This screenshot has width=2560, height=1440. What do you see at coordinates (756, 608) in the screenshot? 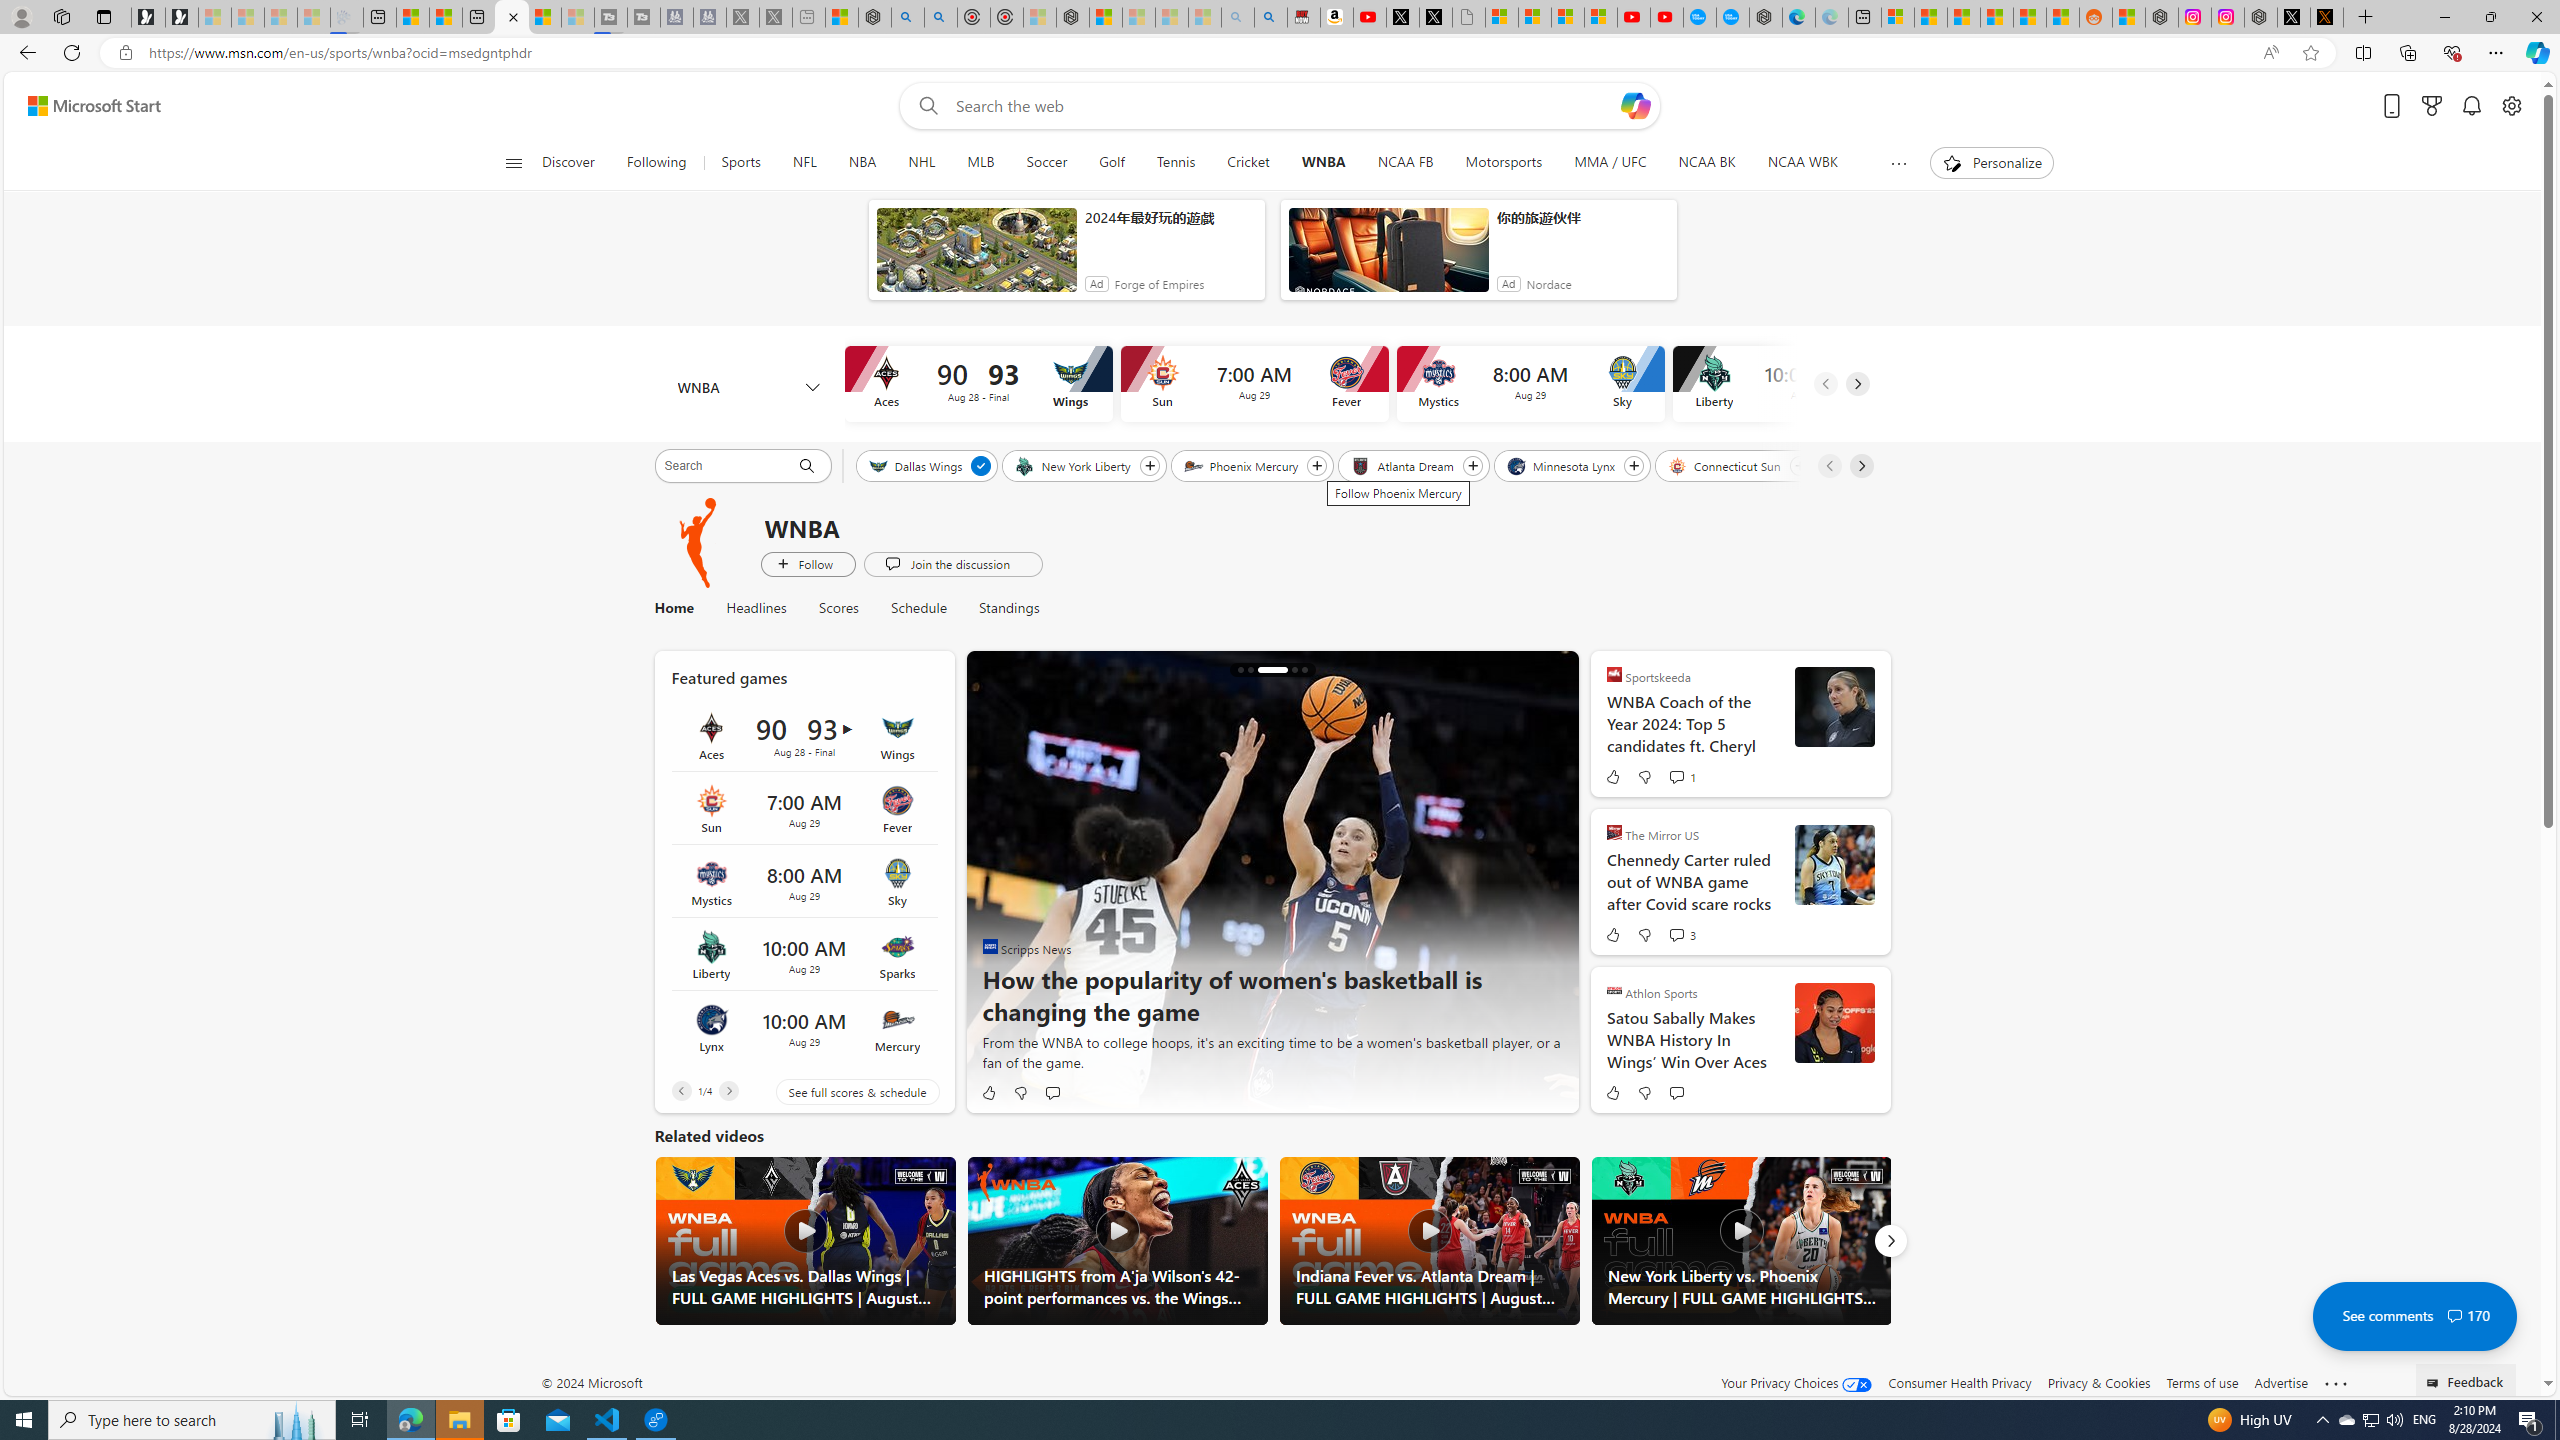
I see `Headlines` at bounding box center [756, 608].